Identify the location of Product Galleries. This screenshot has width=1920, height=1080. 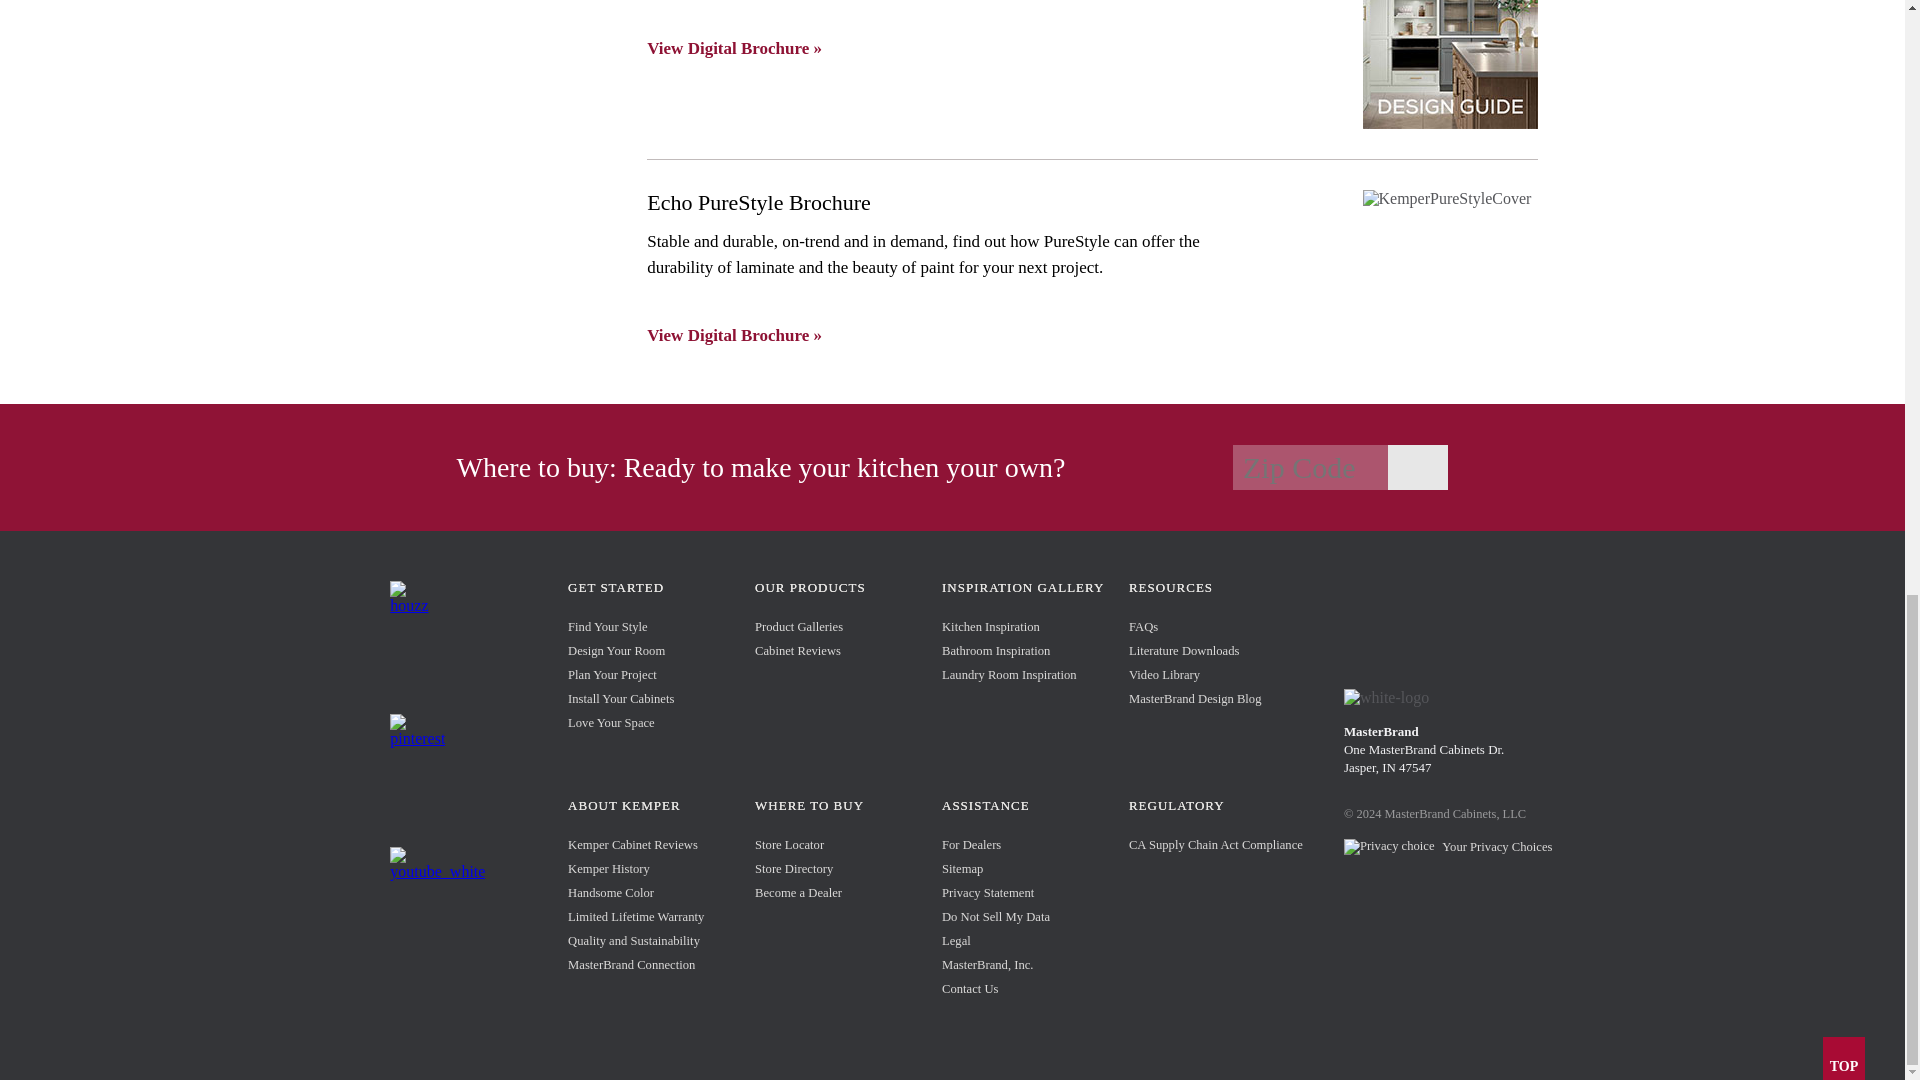
(798, 626).